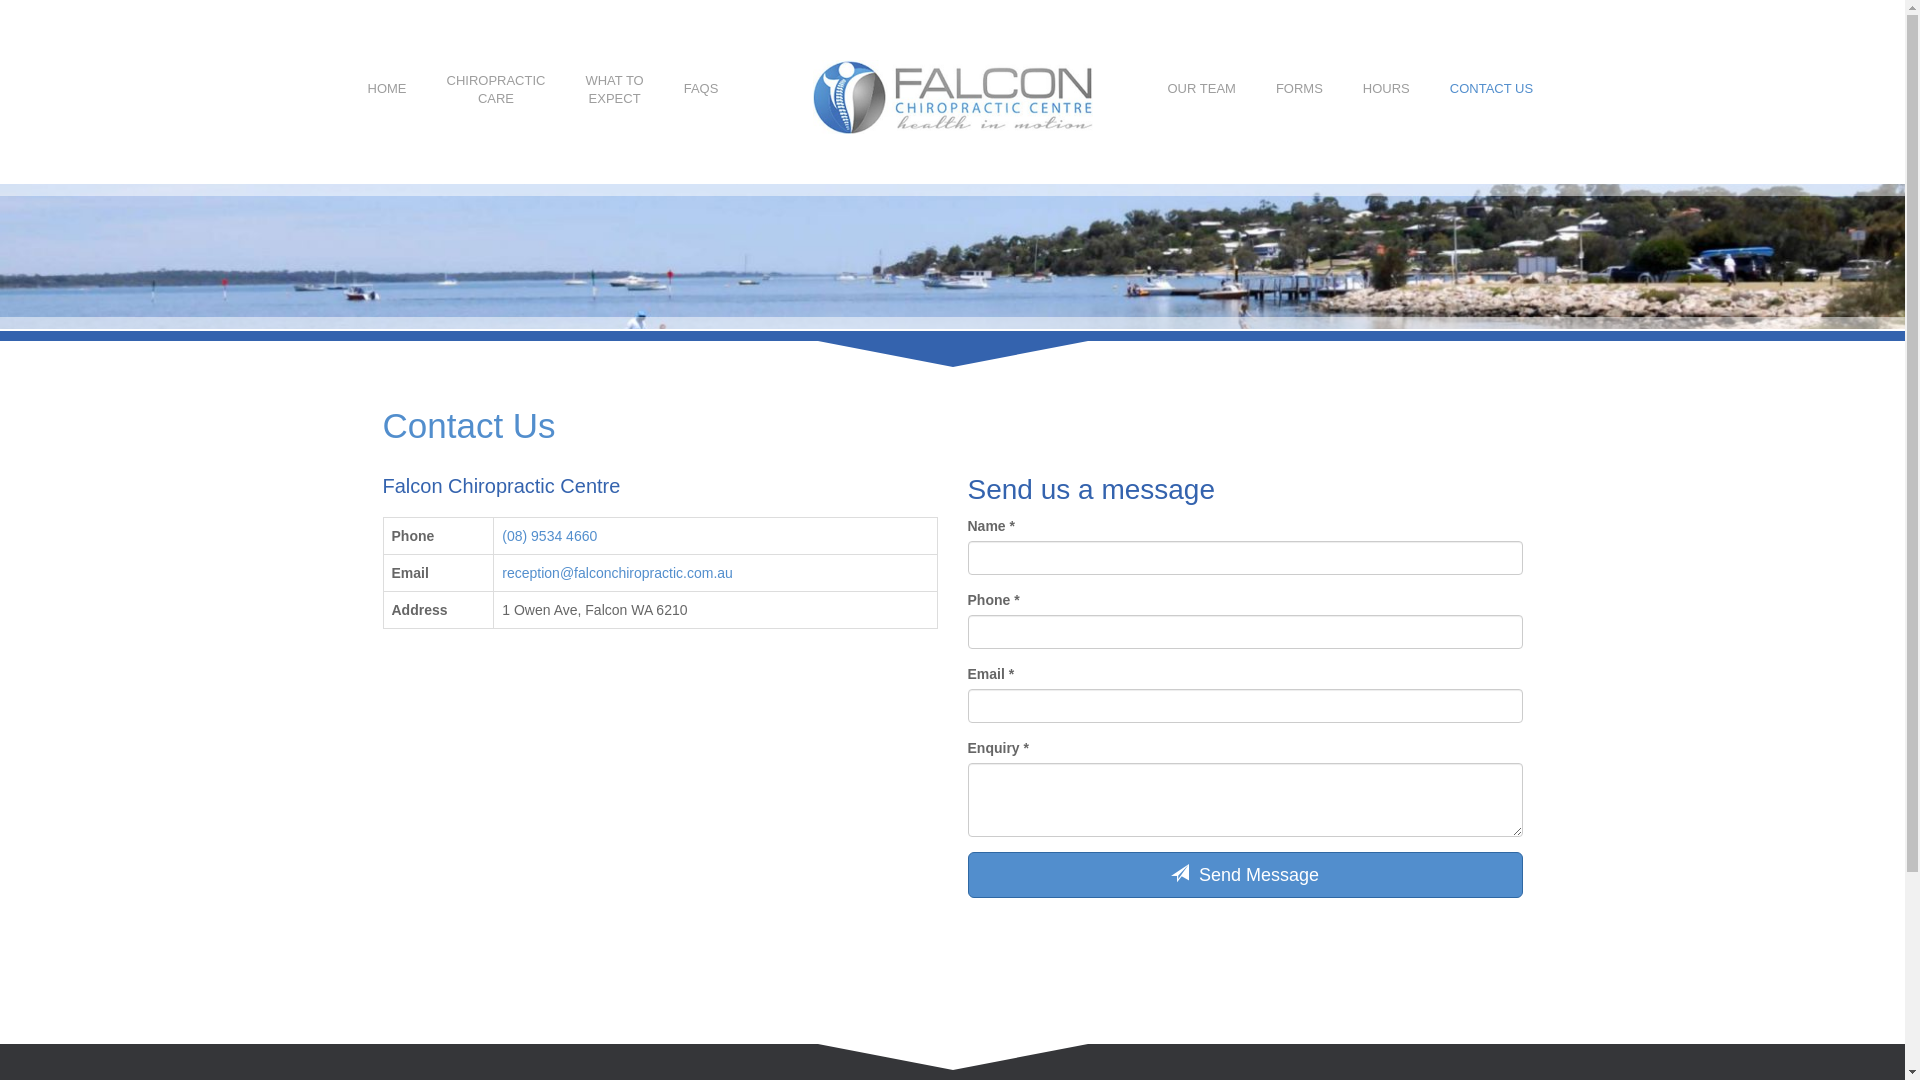 This screenshot has height=1080, width=1920. I want to click on OUR TEAM, so click(1202, 88).